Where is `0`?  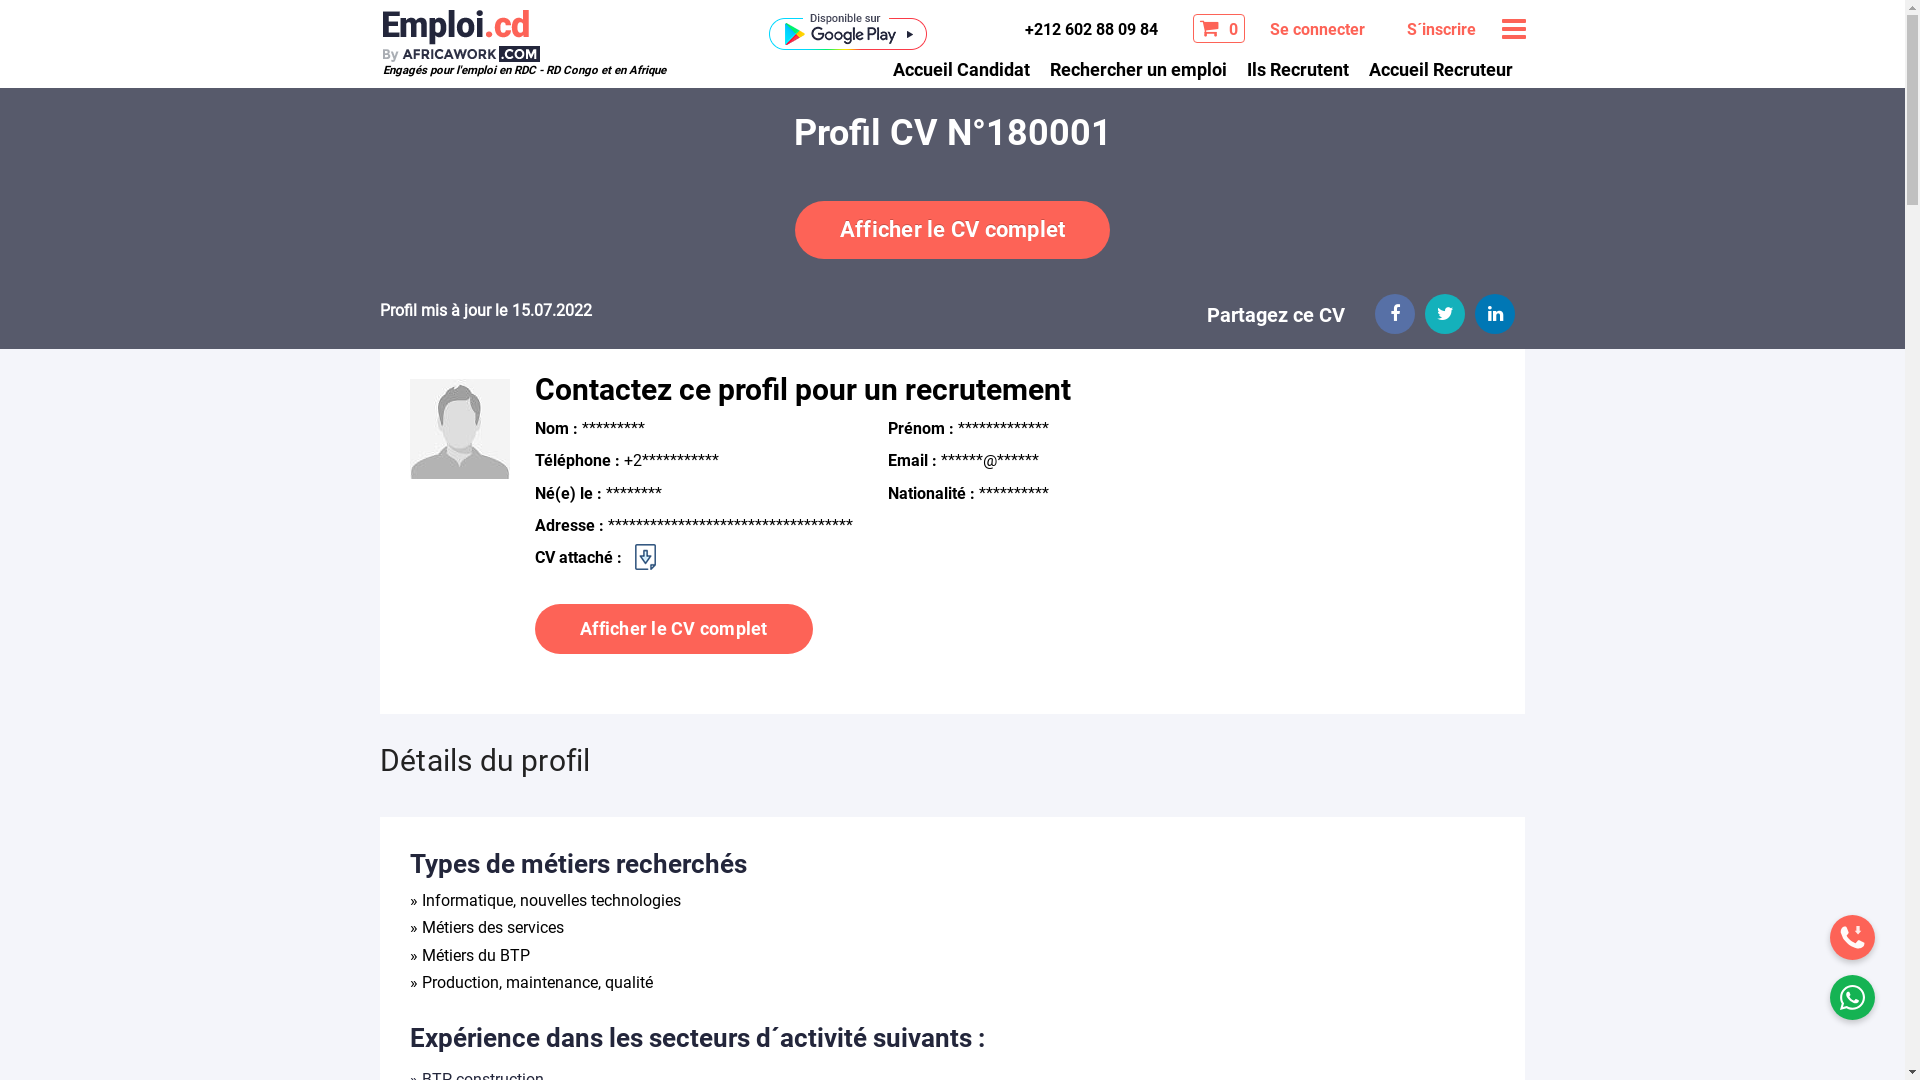
0 is located at coordinates (1218, 28).